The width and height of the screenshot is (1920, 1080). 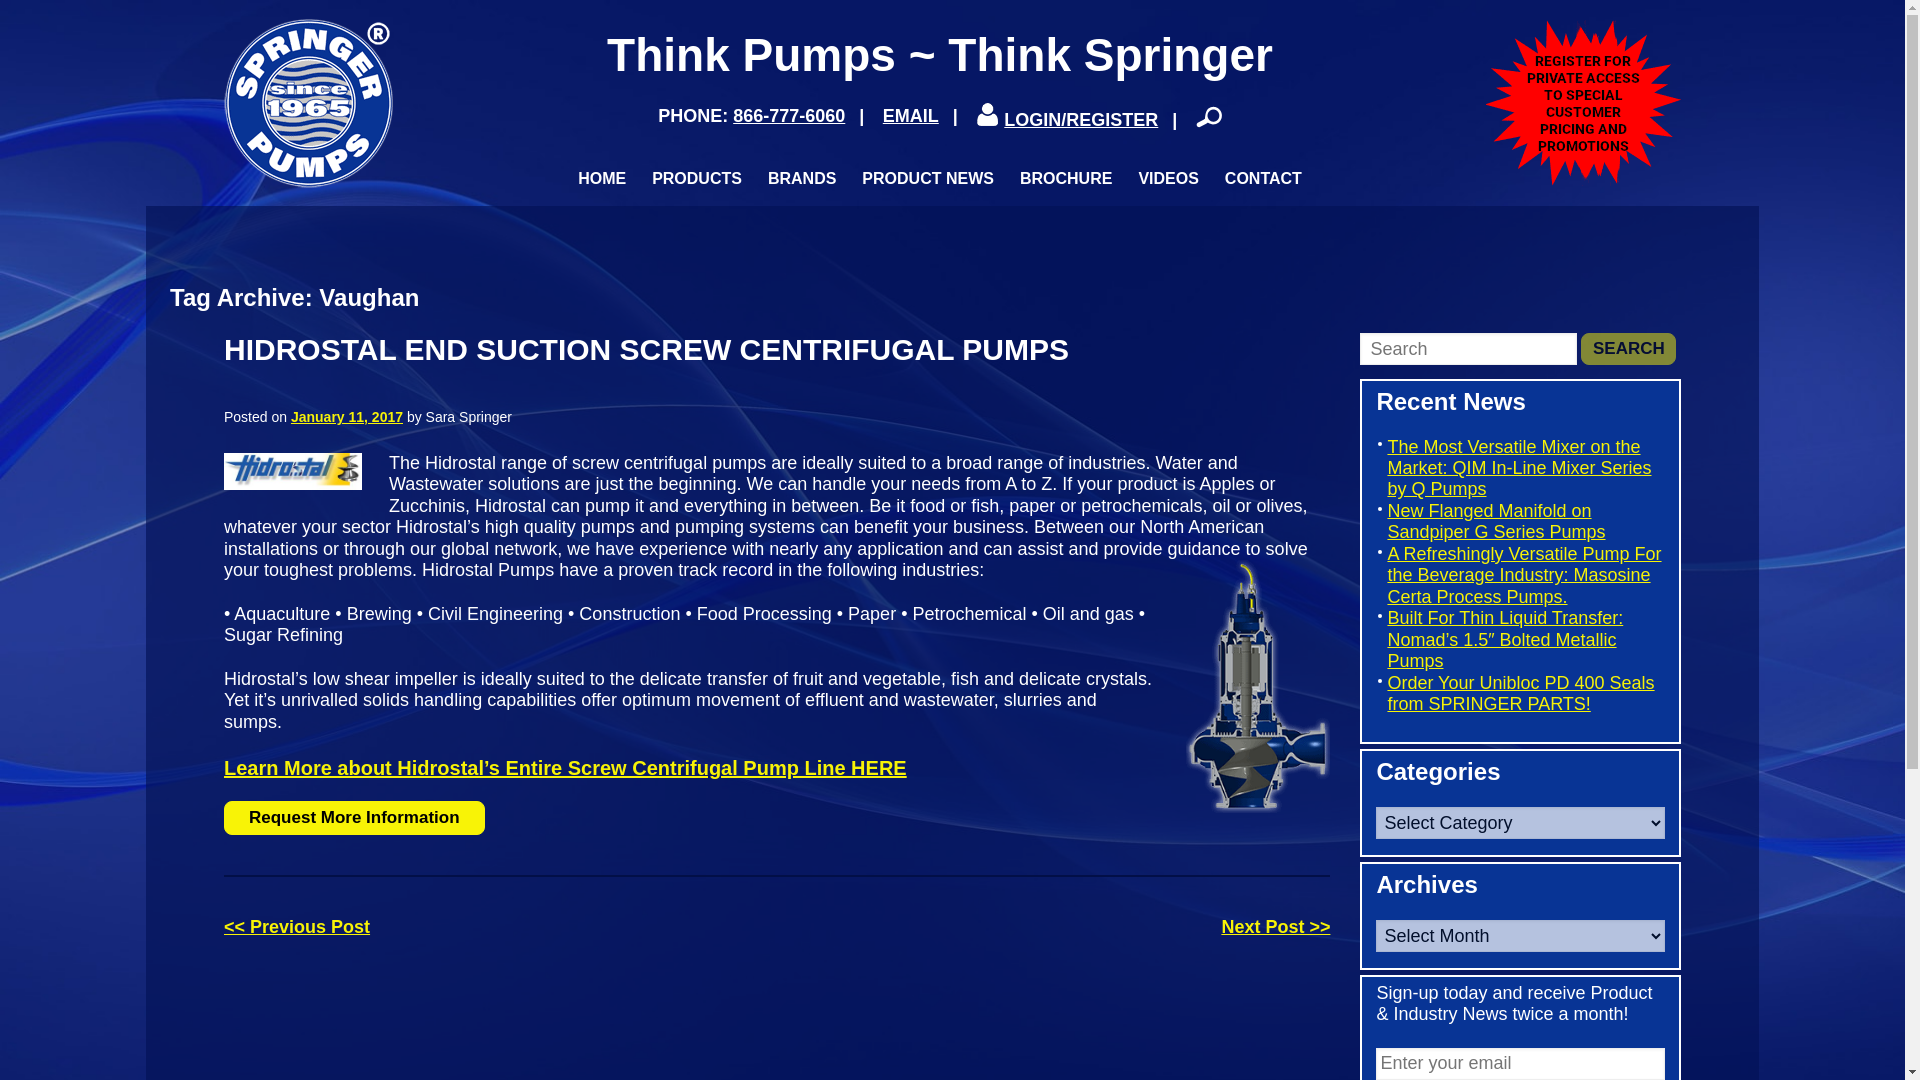 What do you see at coordinates (696, 178) in the screenshot?
I see `PRODUCTS` at bounding box center [696, 178].